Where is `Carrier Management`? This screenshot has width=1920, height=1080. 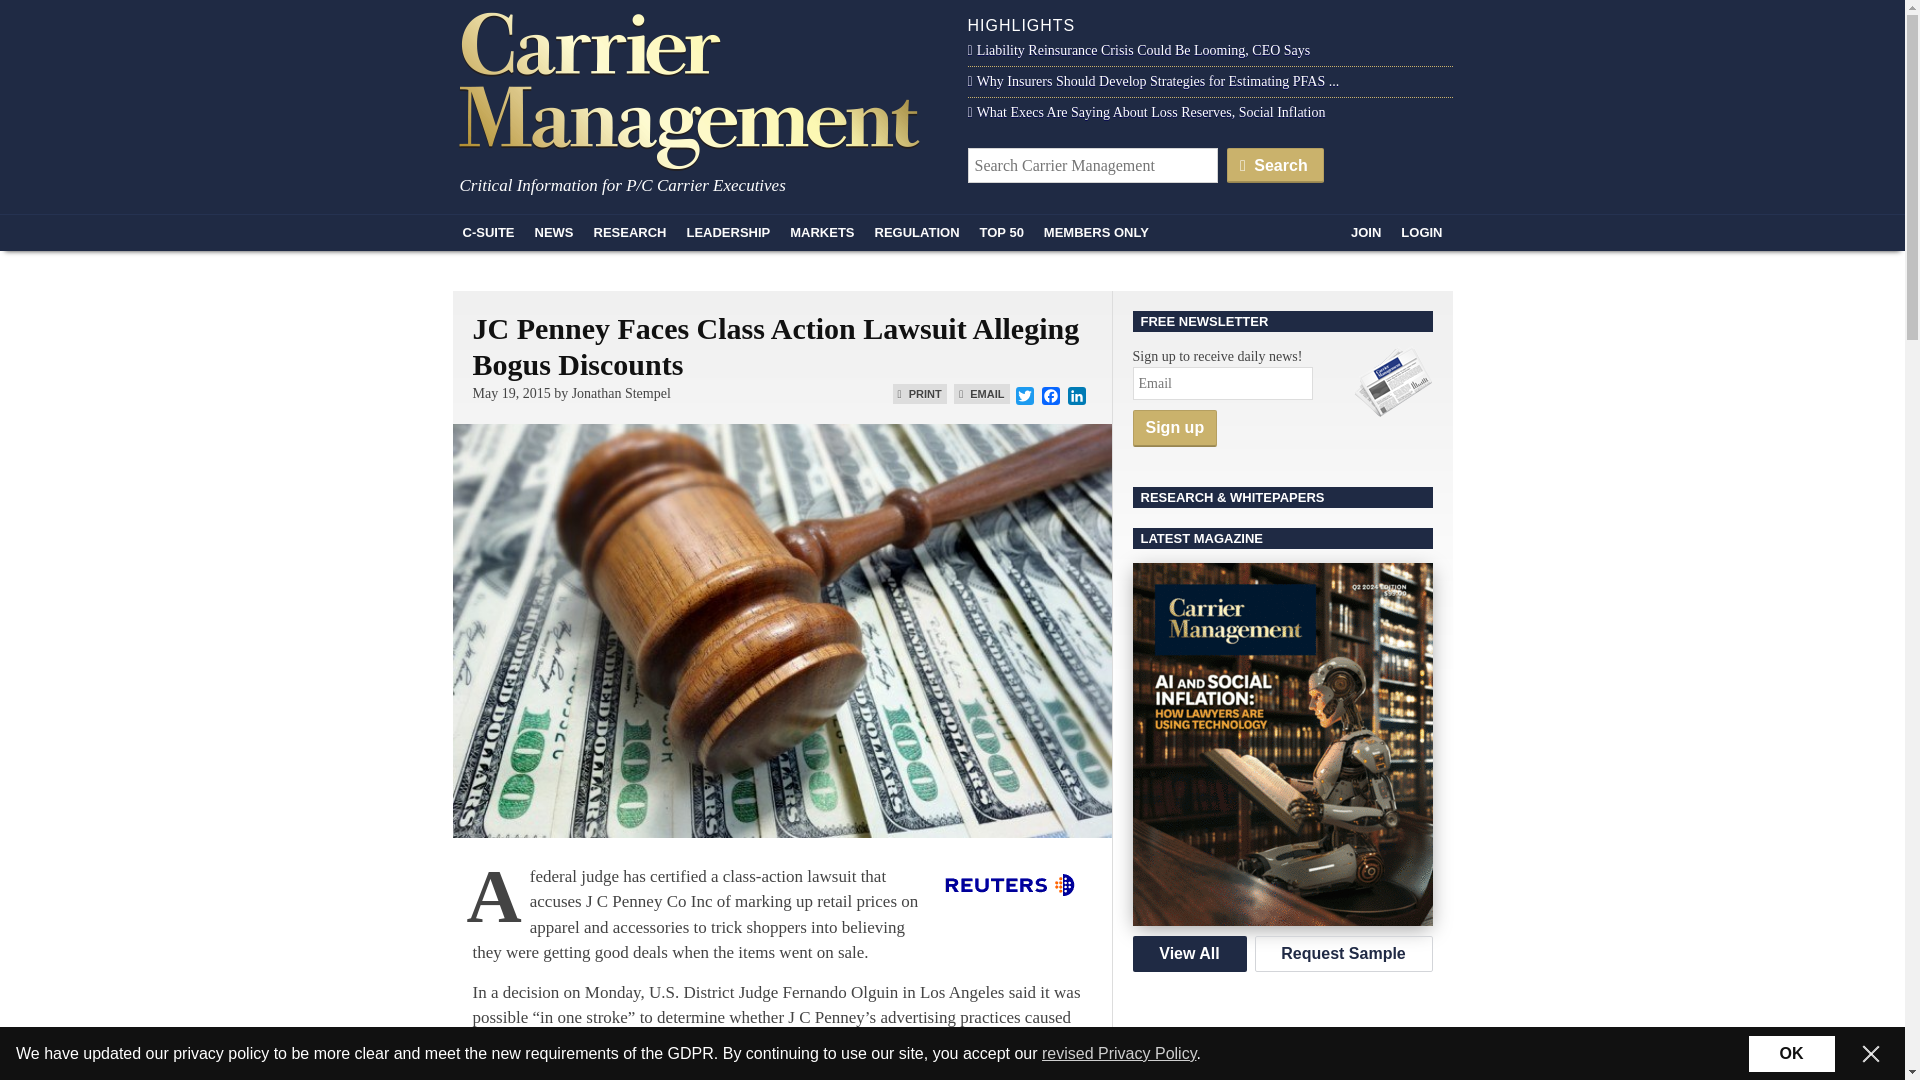 Carrier Management is located at coordinates (696, 88).